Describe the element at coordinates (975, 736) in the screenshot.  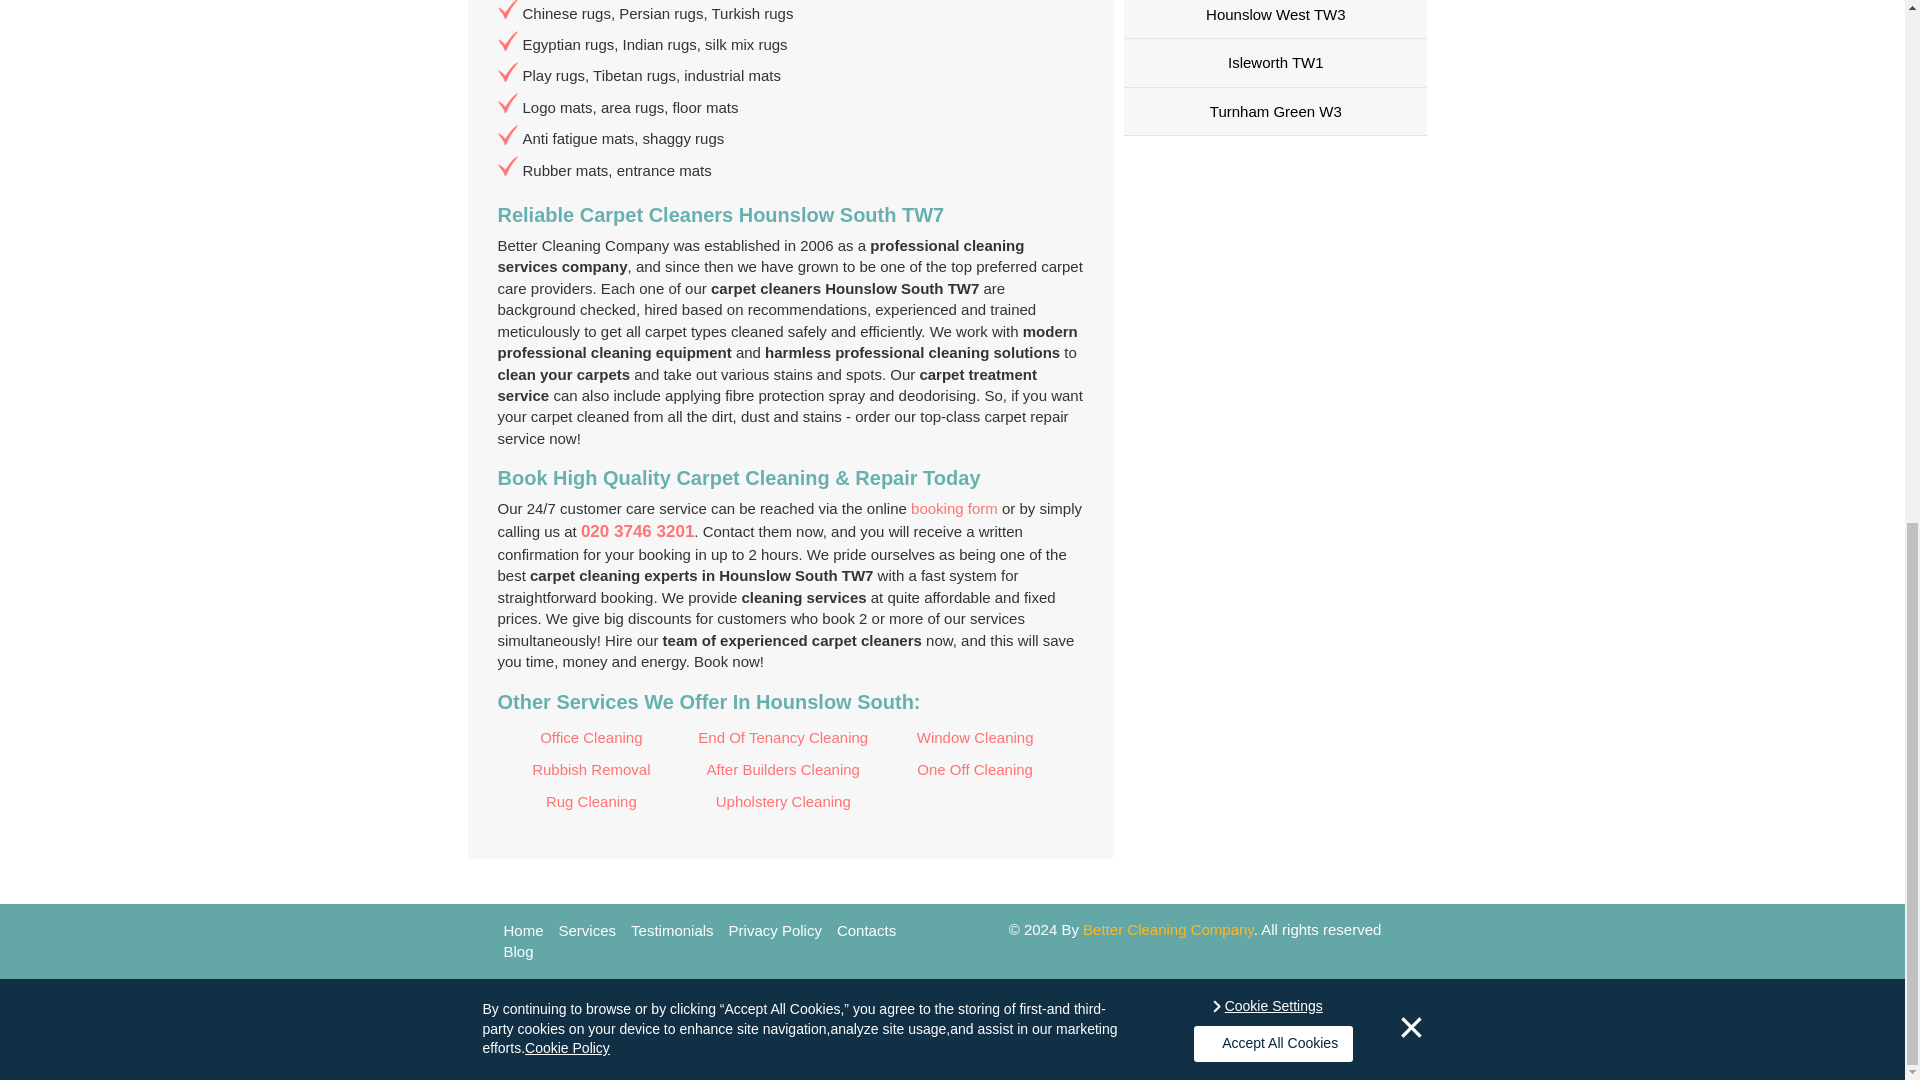
I see `Window Cleaning` at that location.